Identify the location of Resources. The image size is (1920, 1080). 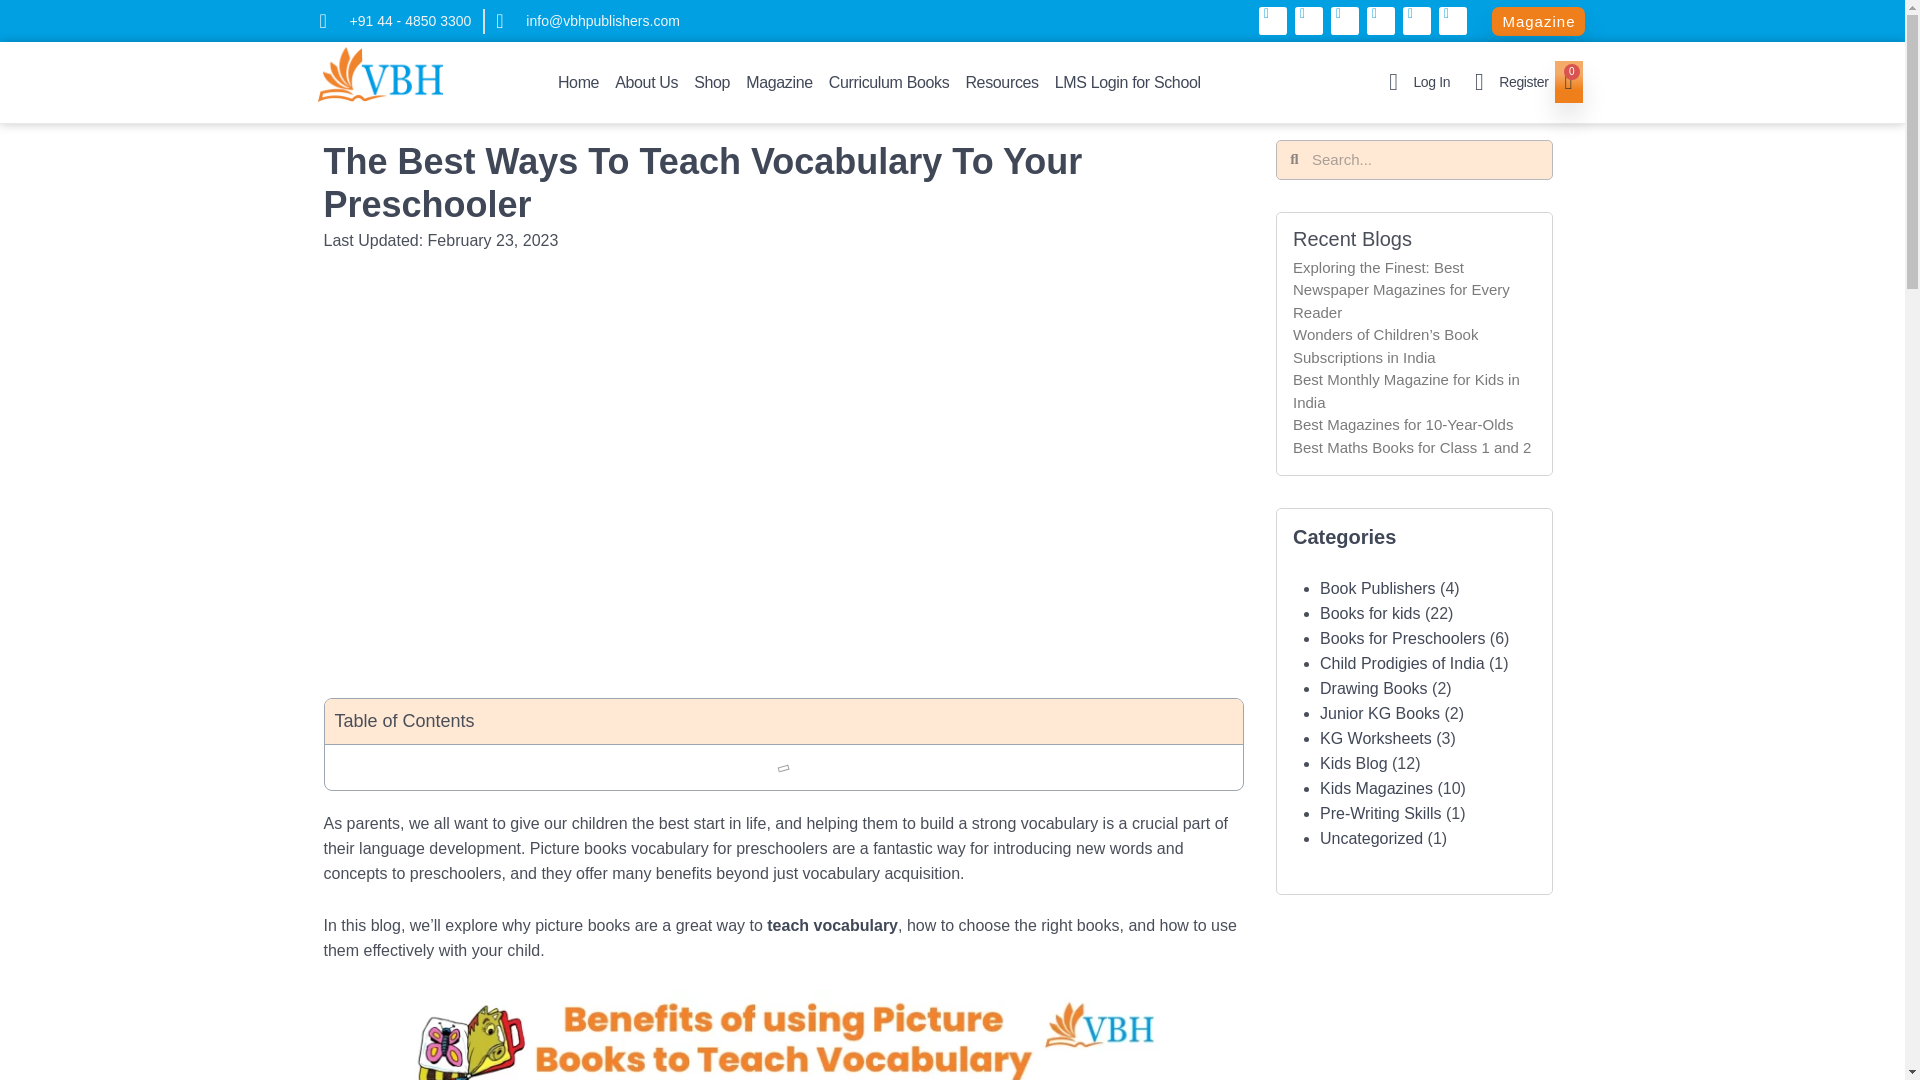
(1001, 83).